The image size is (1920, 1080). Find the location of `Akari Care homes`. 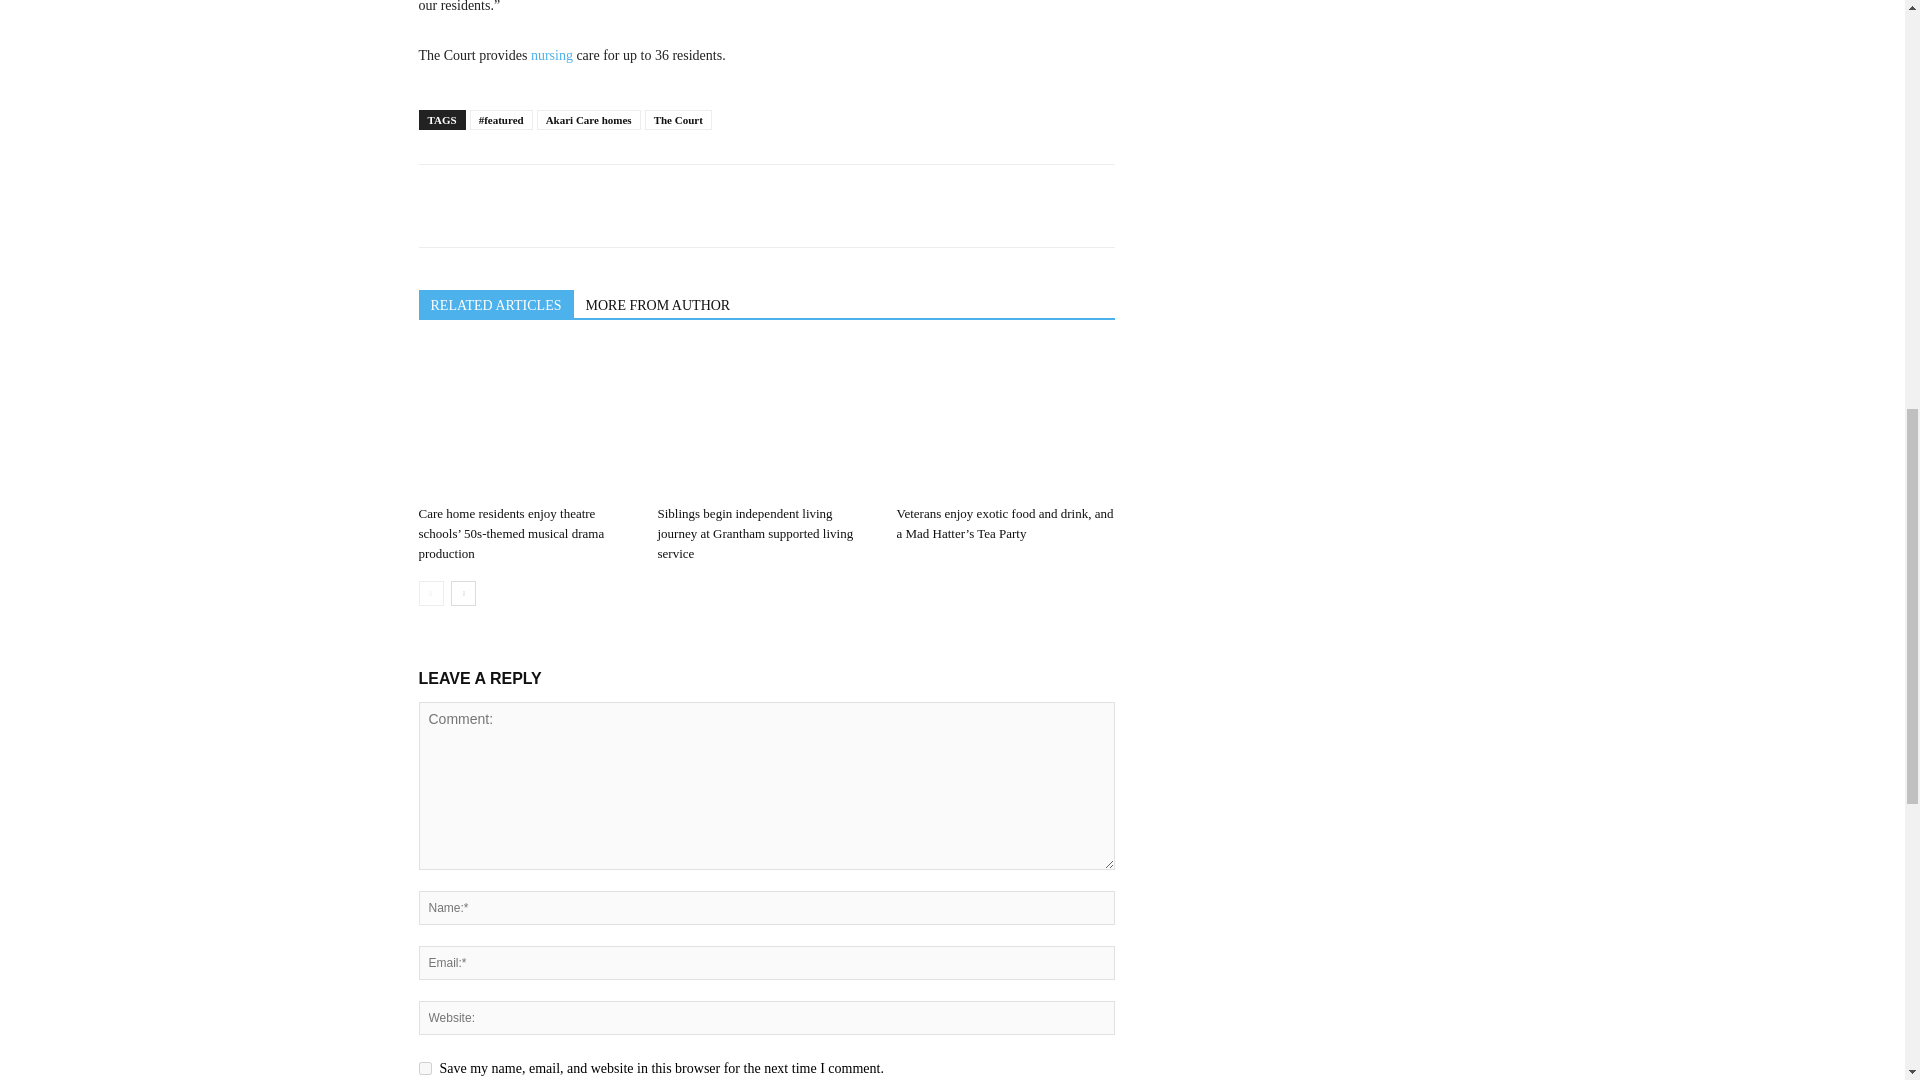

Akari Care homes is located at coordinates (589, 120).